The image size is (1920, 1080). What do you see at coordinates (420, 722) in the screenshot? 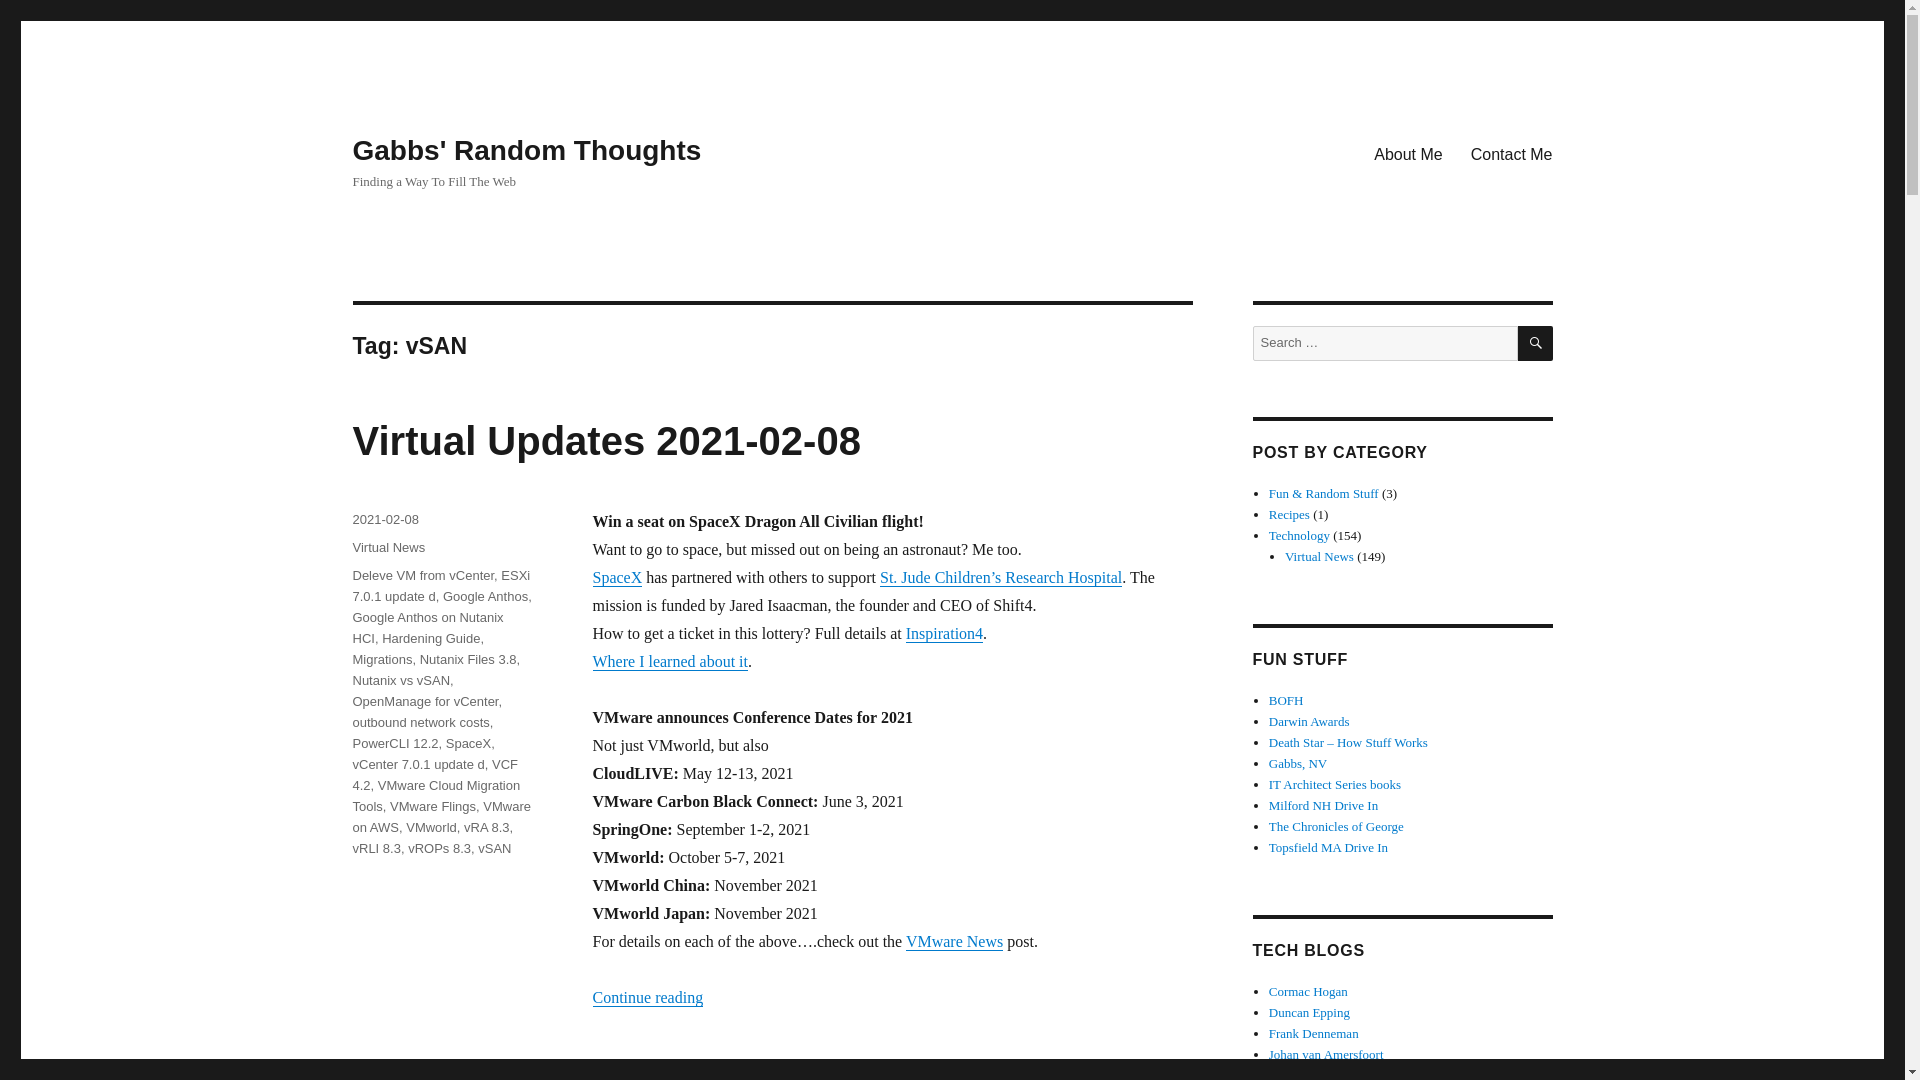
I see `outbound network costs` at bounding box center [420, 722].